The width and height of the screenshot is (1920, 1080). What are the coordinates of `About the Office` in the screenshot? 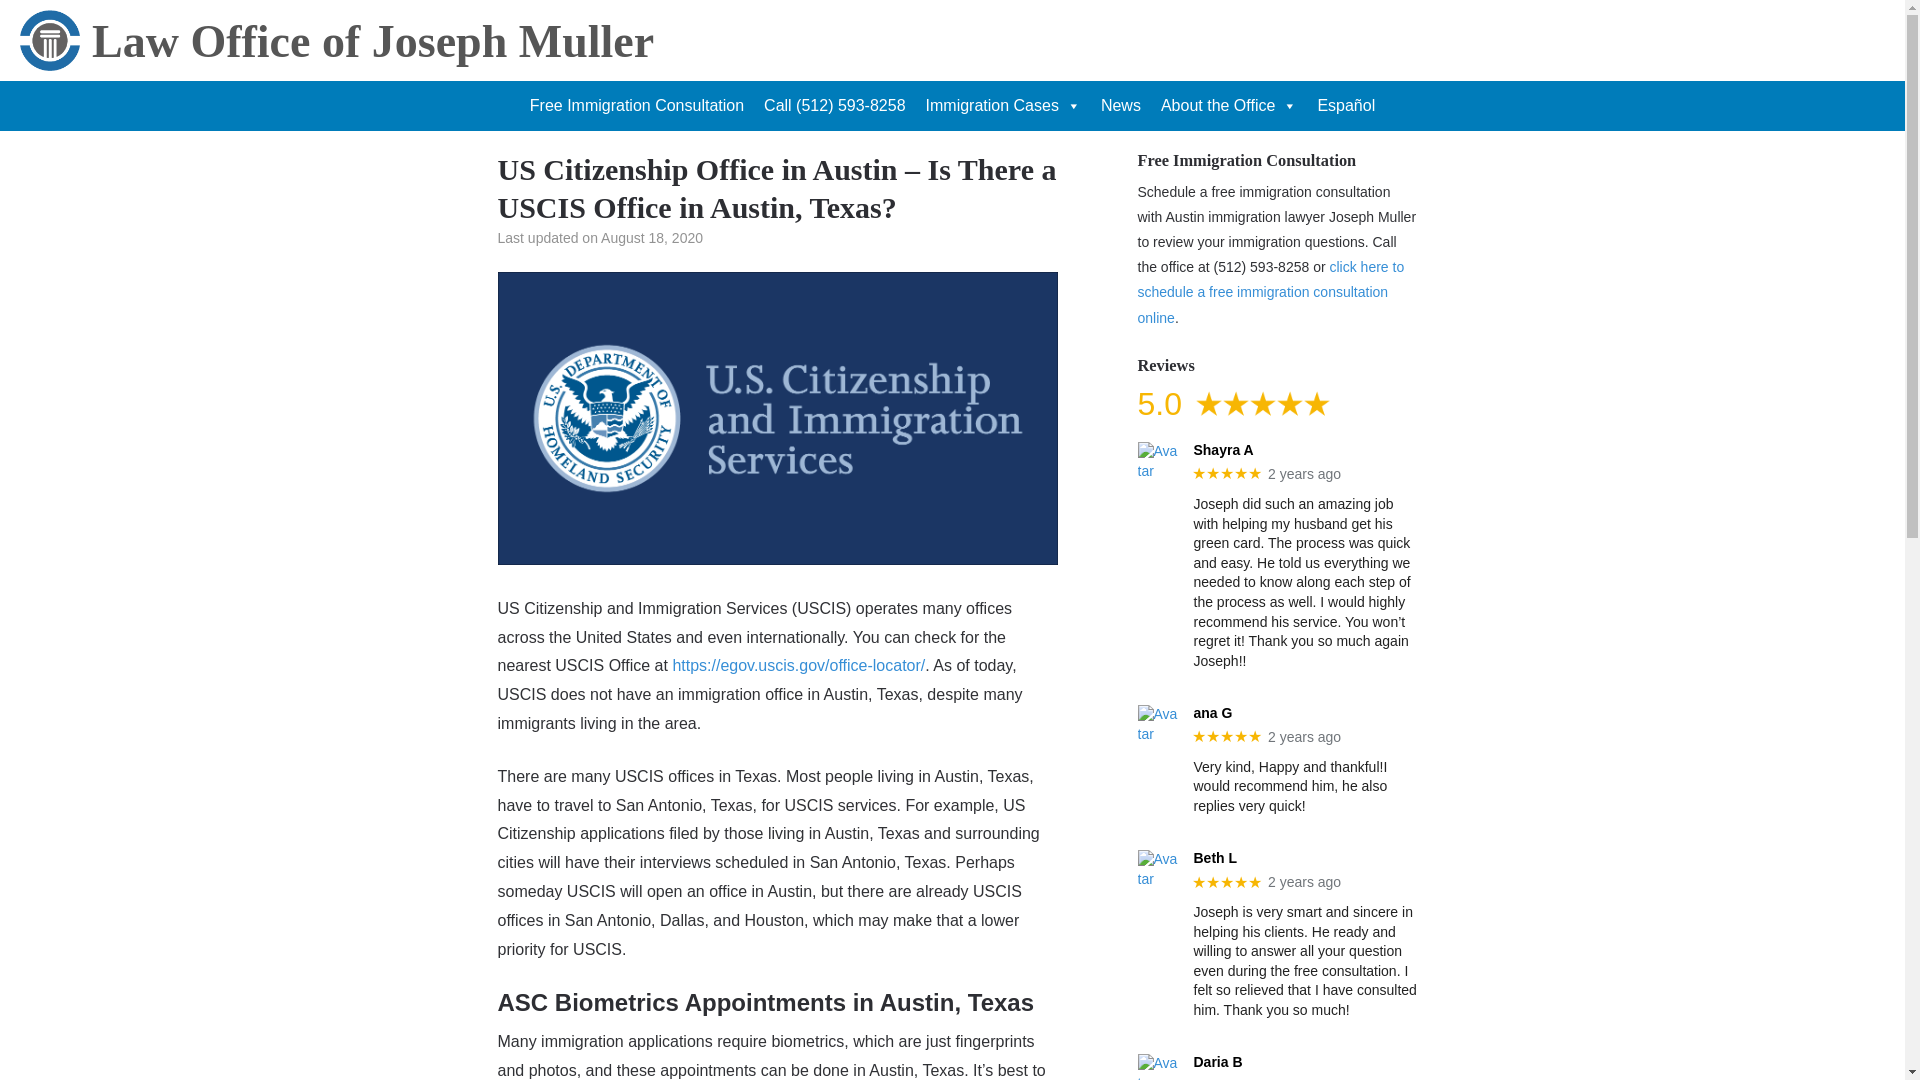 It's located at (1228, 106).